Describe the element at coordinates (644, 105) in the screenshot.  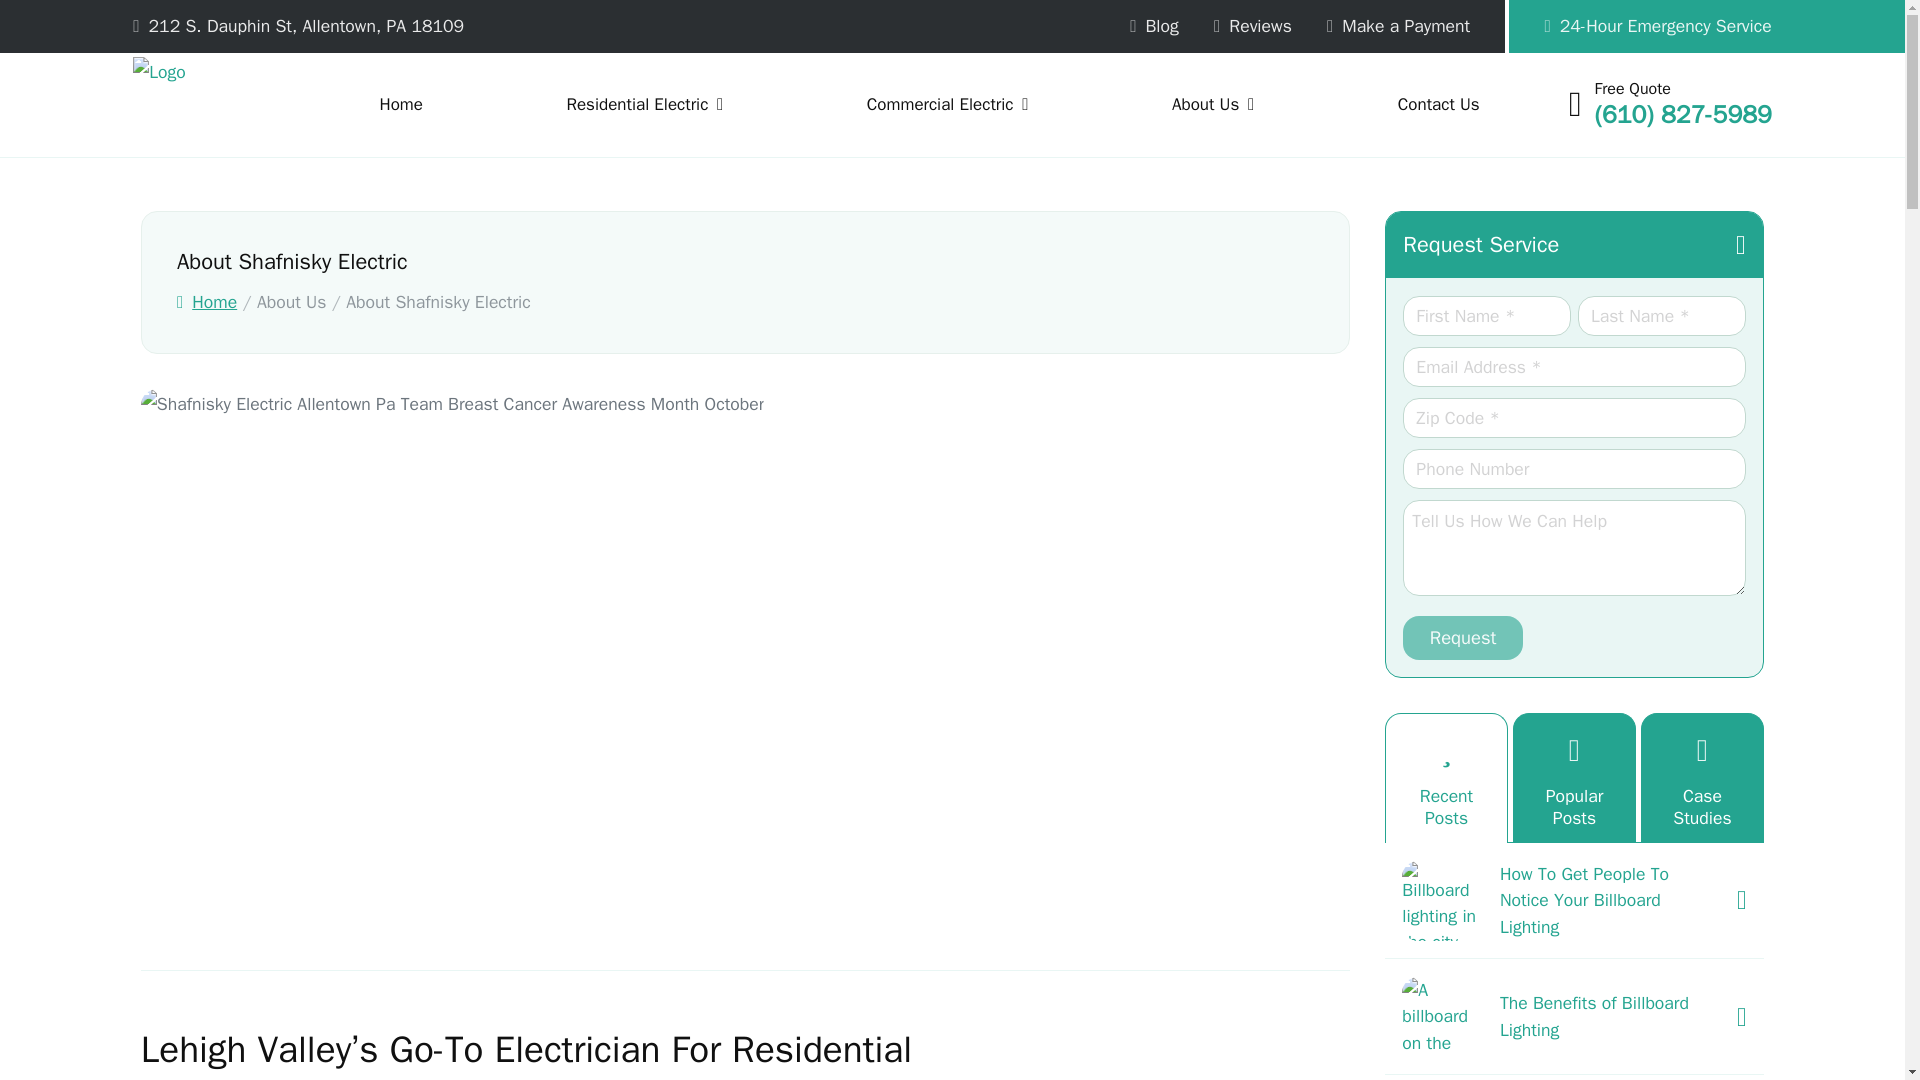
I see `Residential Electric` at that location.